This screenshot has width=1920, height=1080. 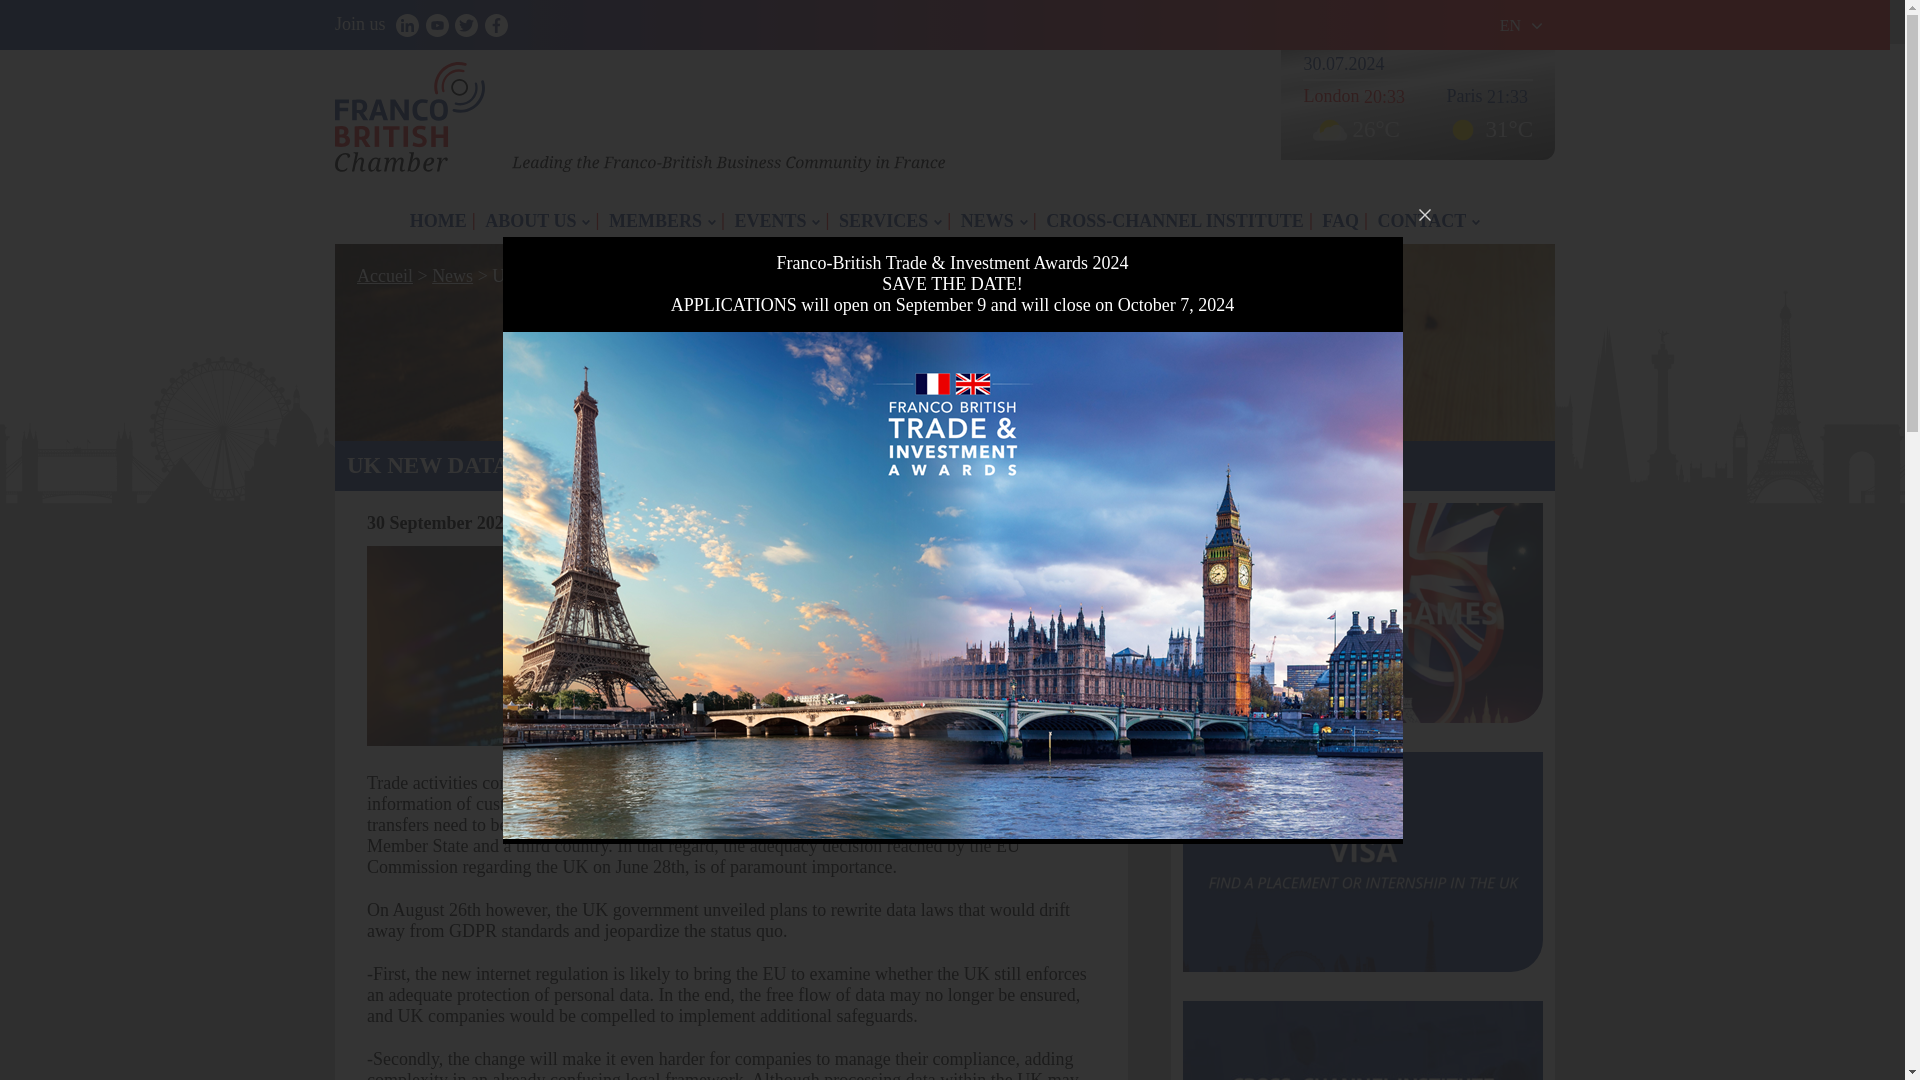 I want to click on SERVICES, so click(x=890, y=221).